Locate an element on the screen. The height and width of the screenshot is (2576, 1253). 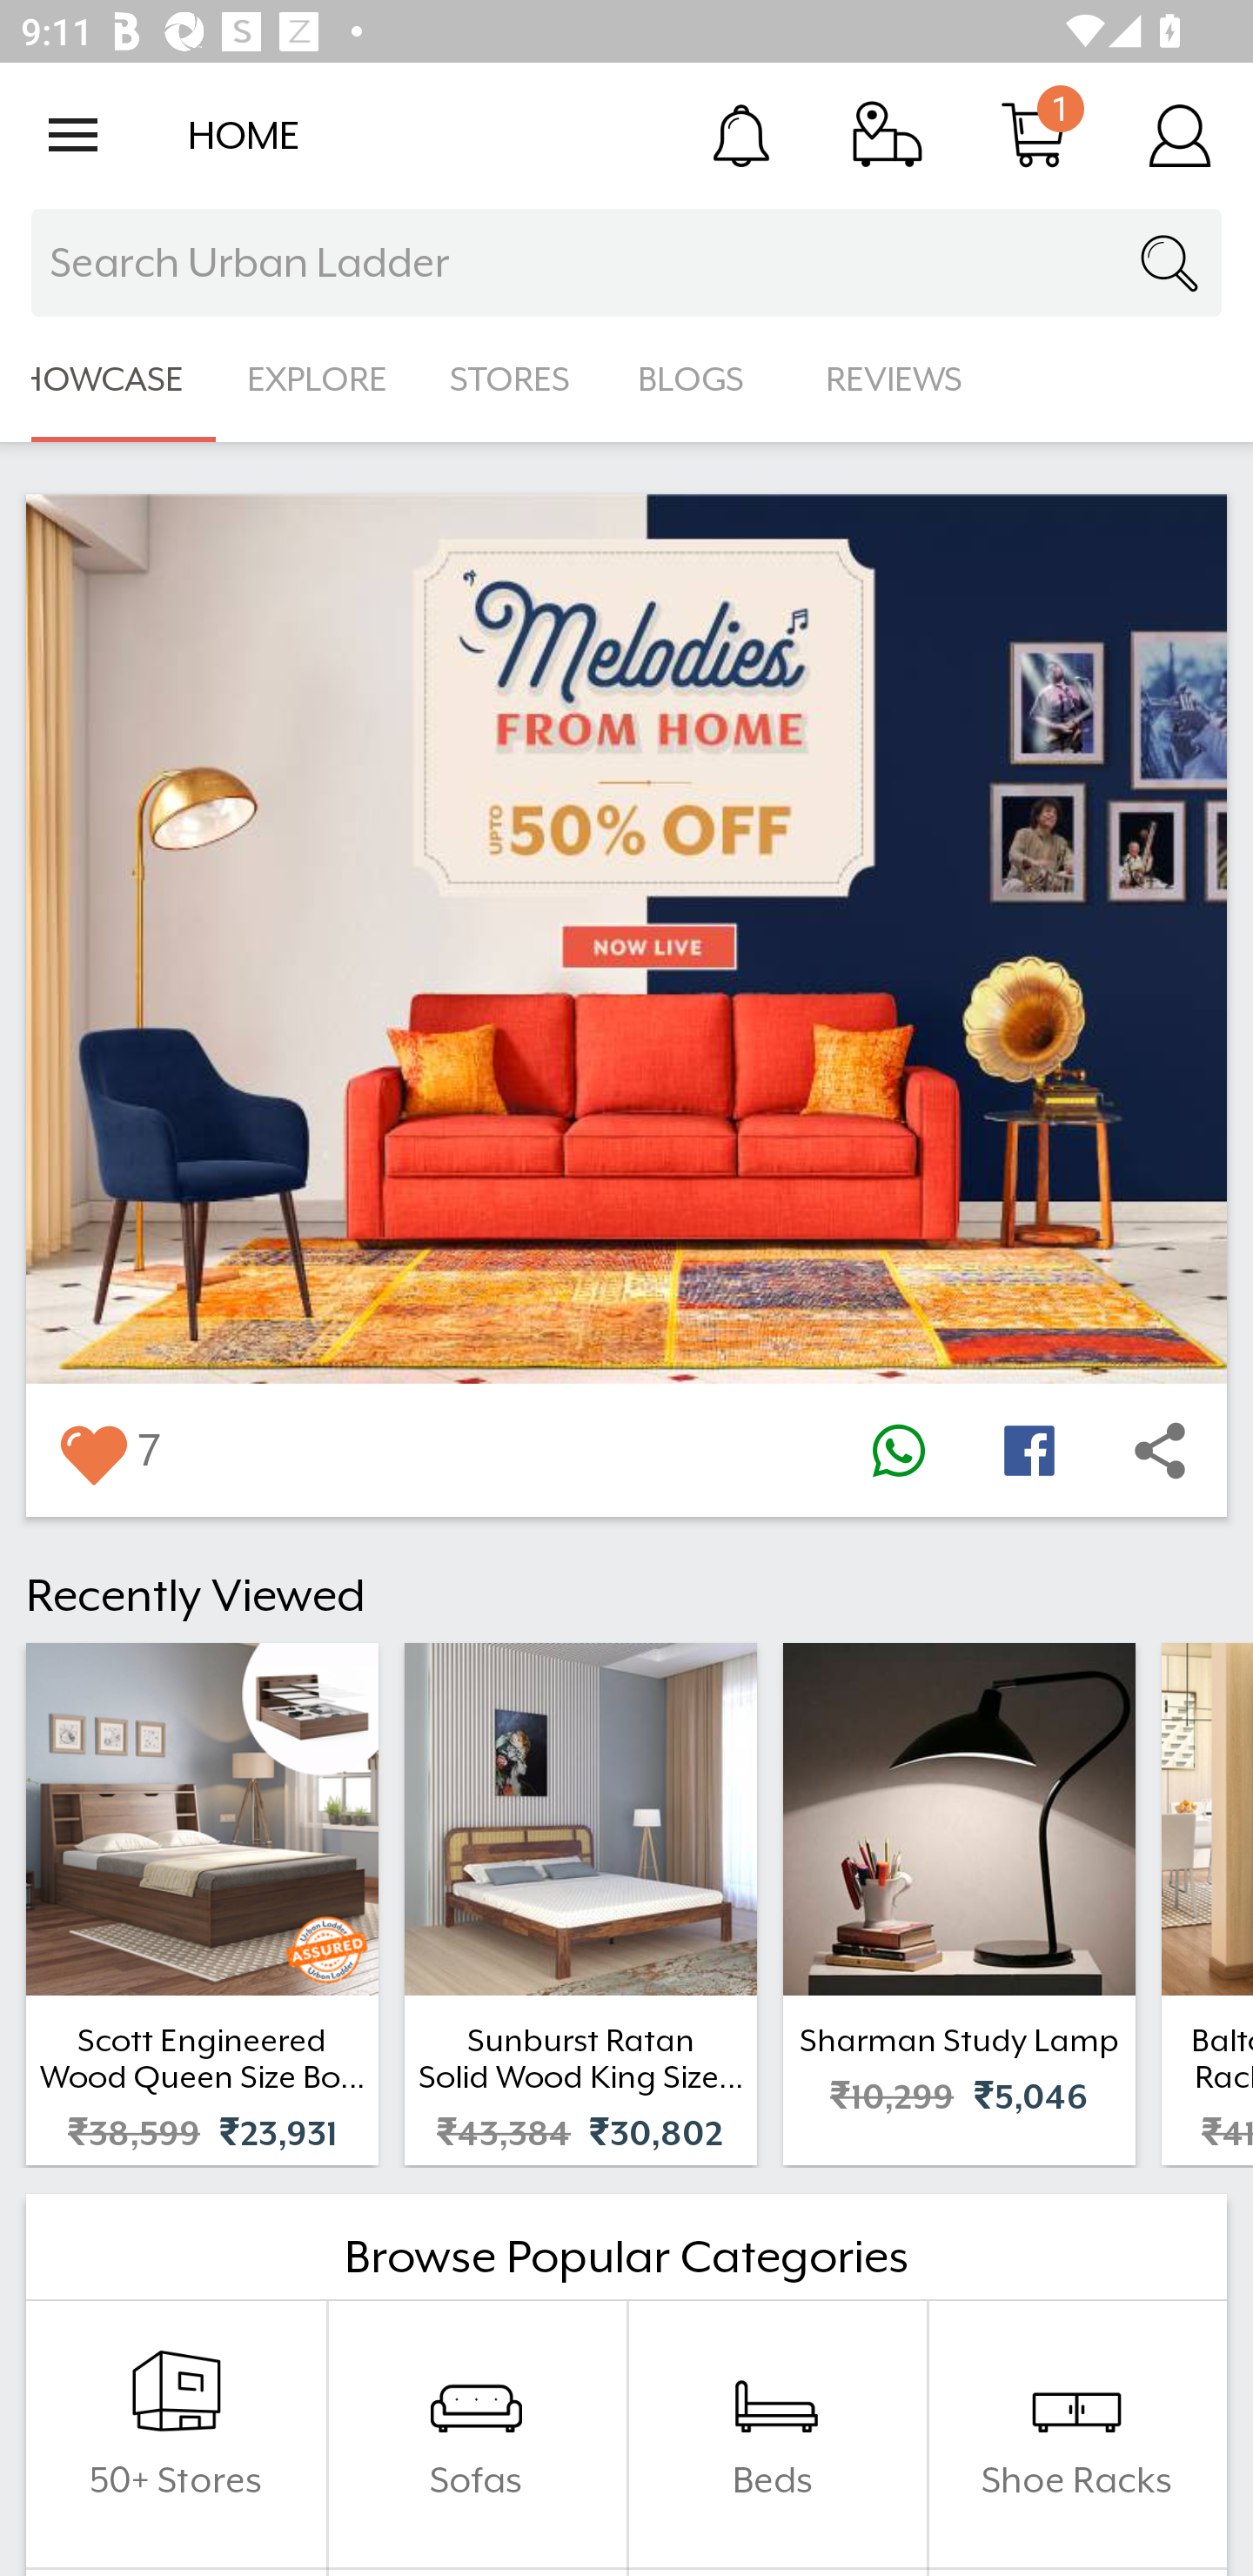
Account Details is located at coordinates (1180, 134).